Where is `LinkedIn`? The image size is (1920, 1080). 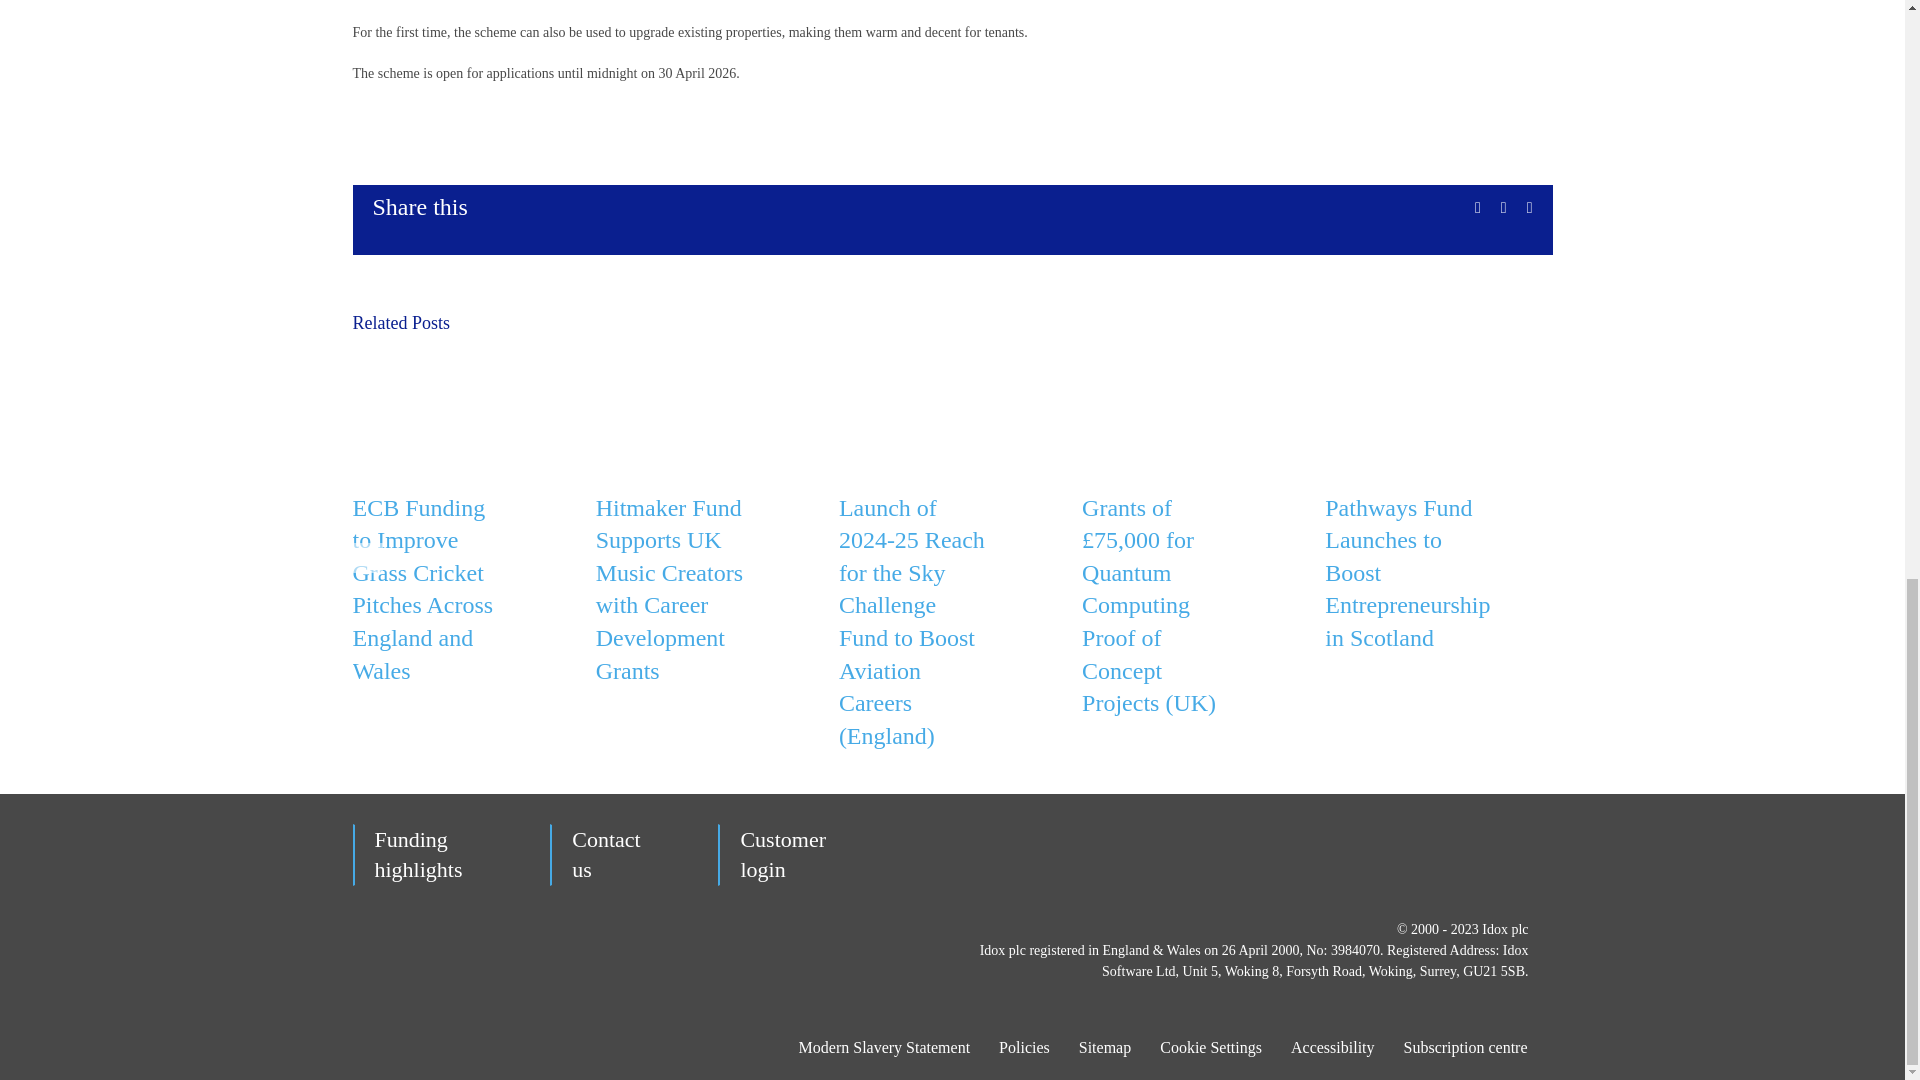
LinkedIn is located at coordinates (1504, 208).